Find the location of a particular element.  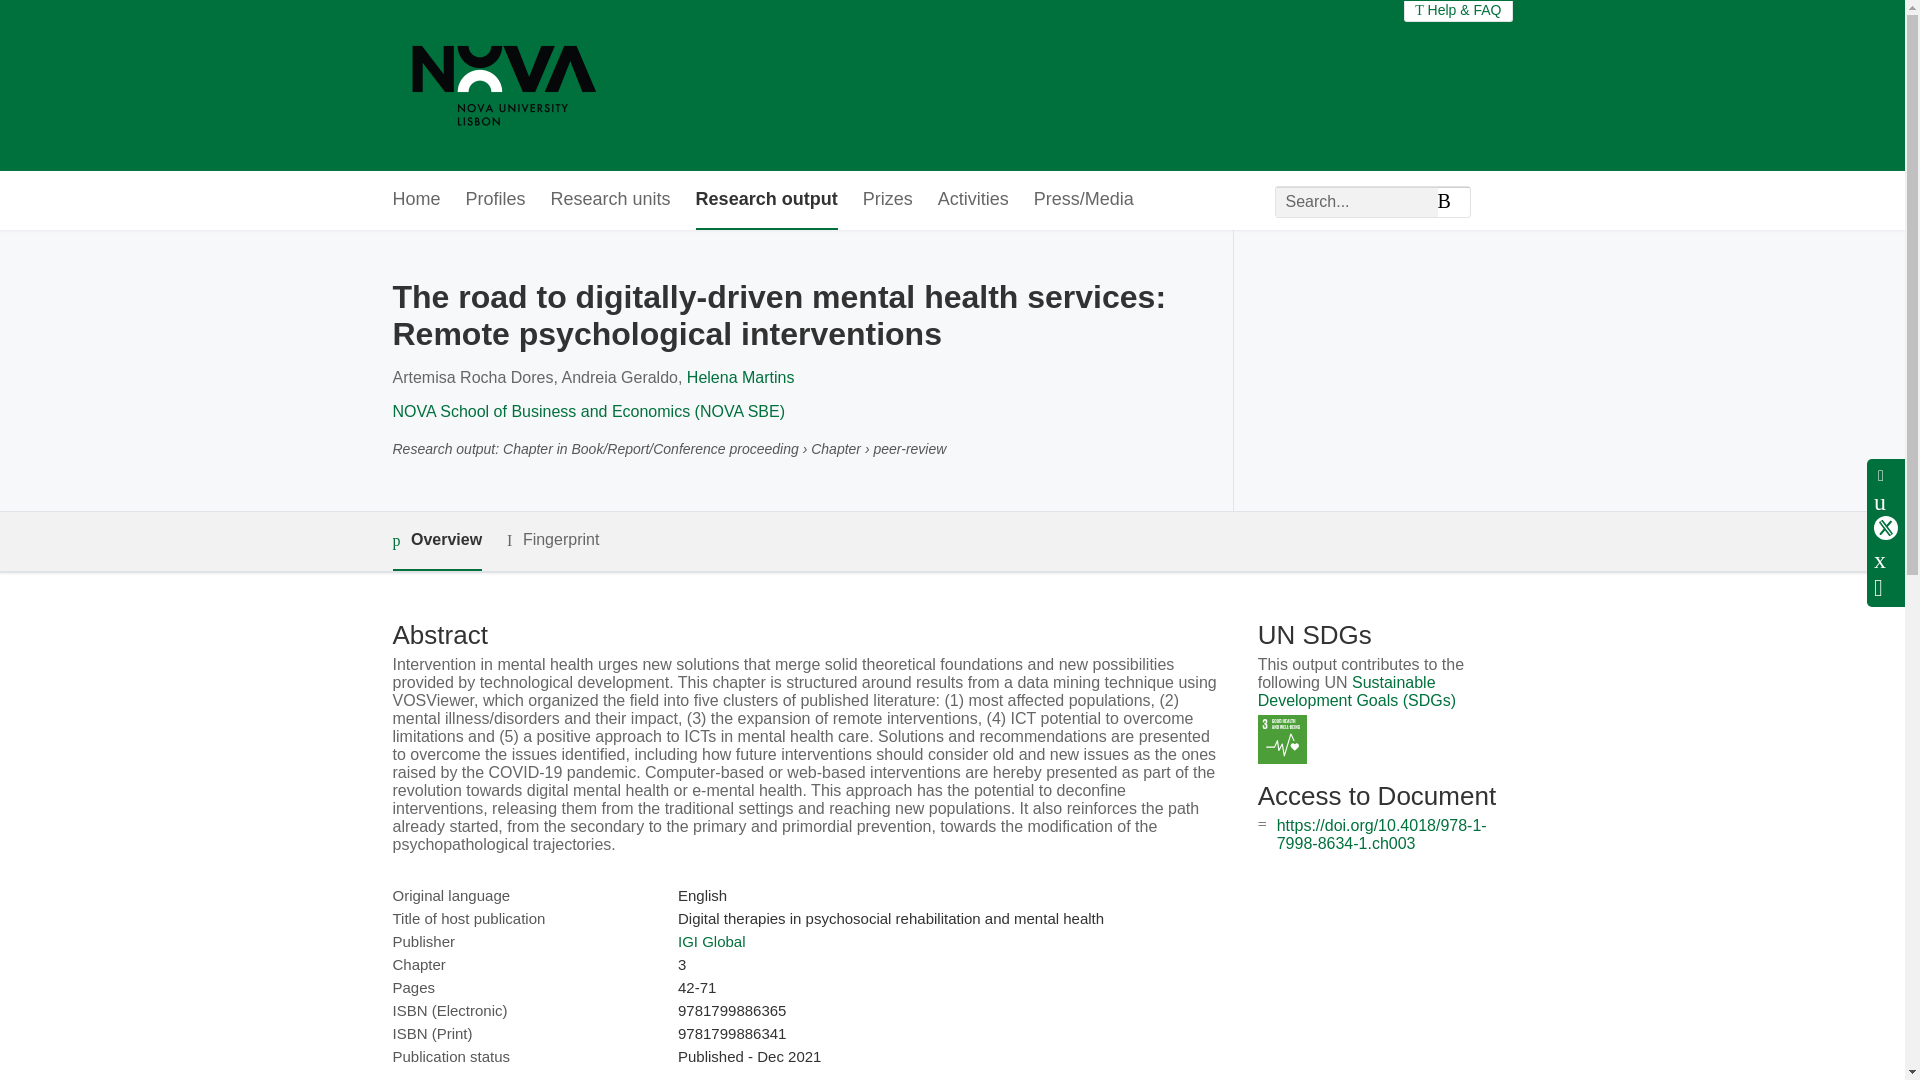

Universidade NOVA de Lisboa Home is located at coordinates (504, 85).